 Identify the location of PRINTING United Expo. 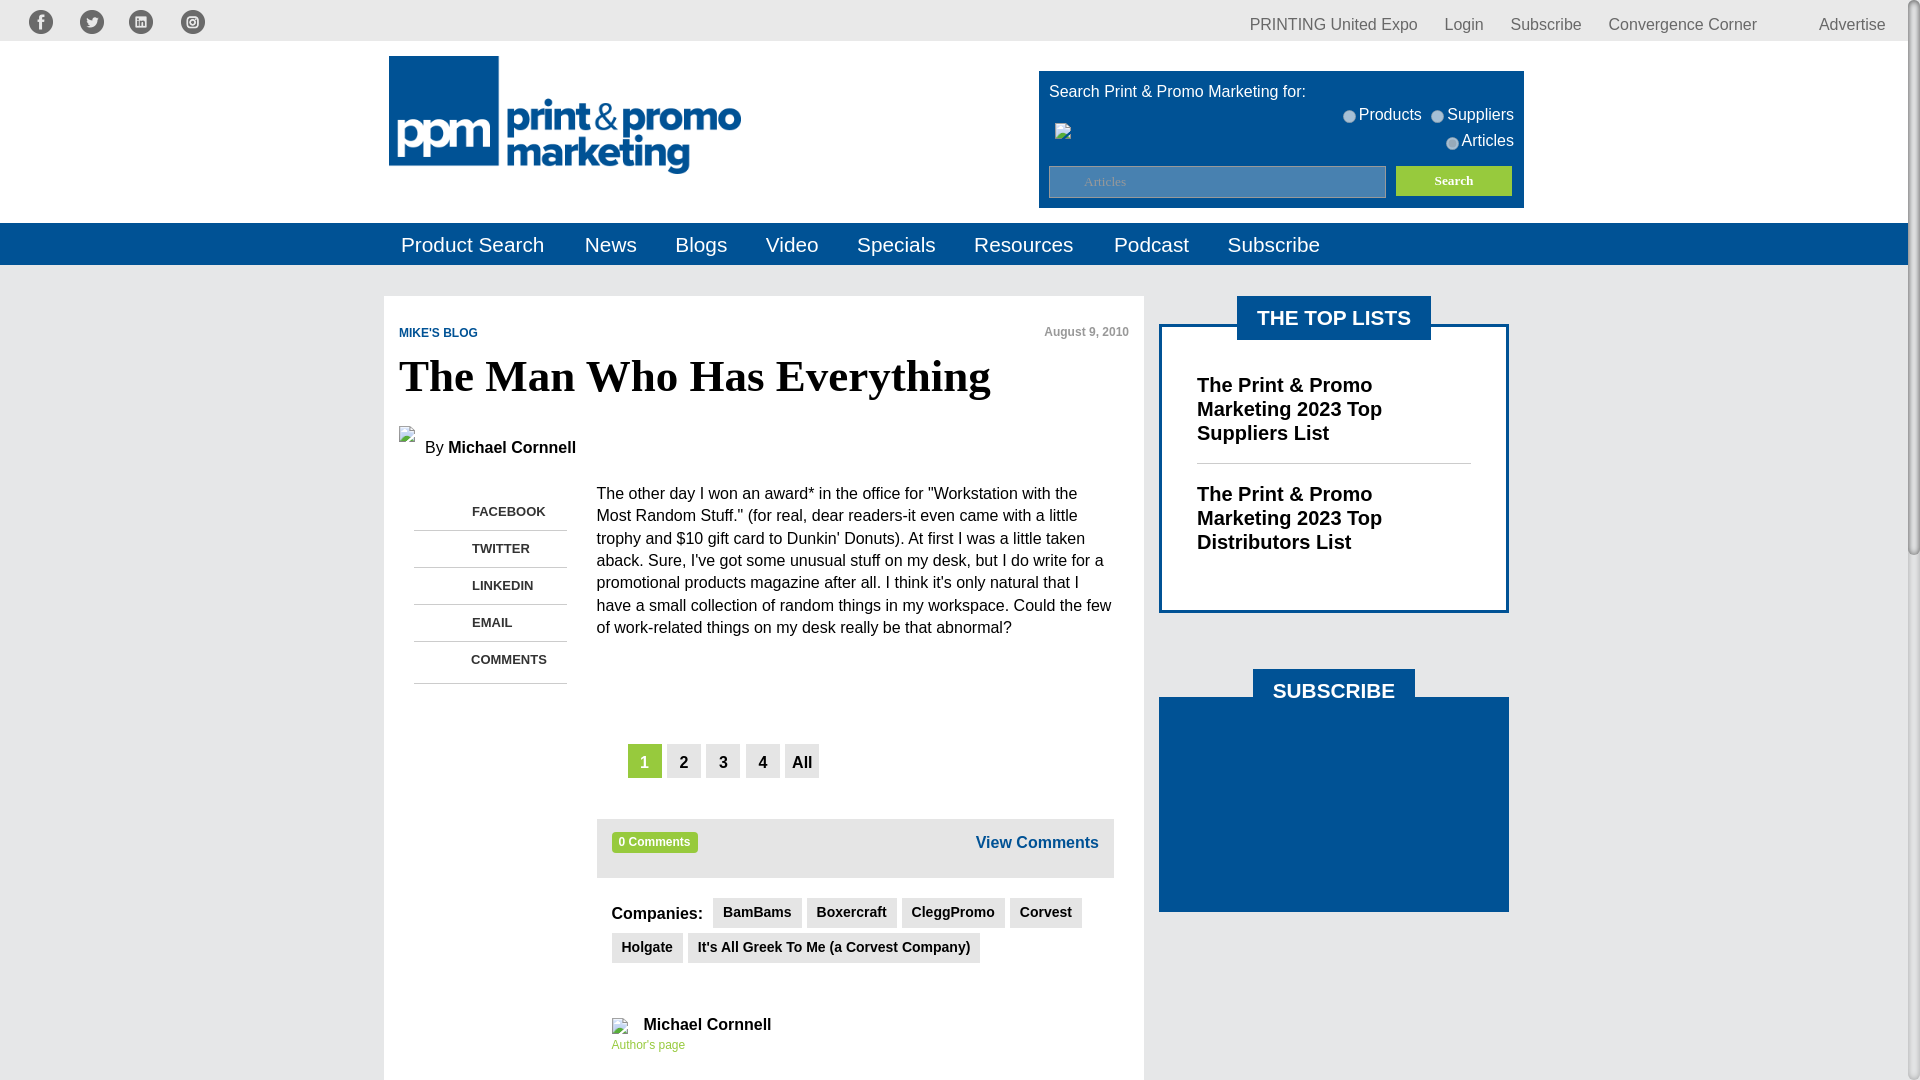
(1334, 24).